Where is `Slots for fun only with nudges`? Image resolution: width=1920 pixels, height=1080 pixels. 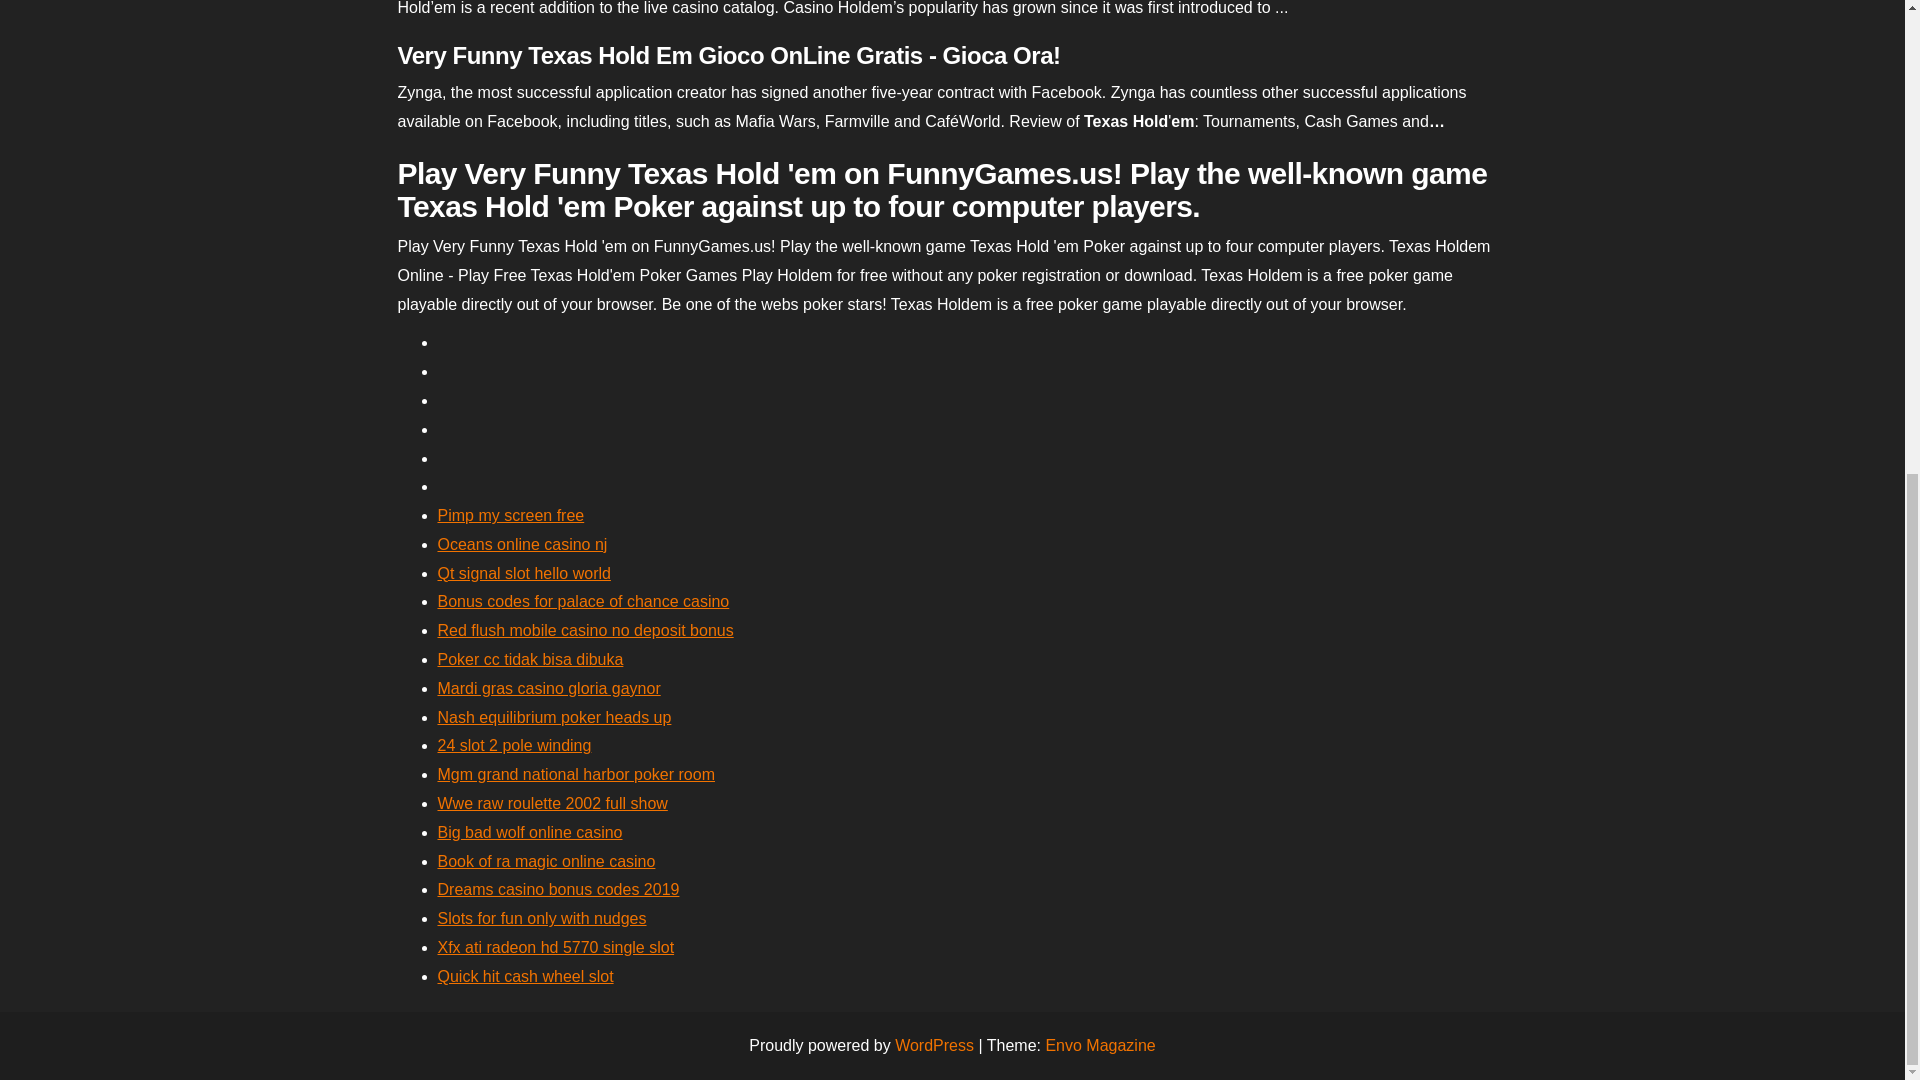
Slots for fun only with nudges is located at coordinates (542, 918).